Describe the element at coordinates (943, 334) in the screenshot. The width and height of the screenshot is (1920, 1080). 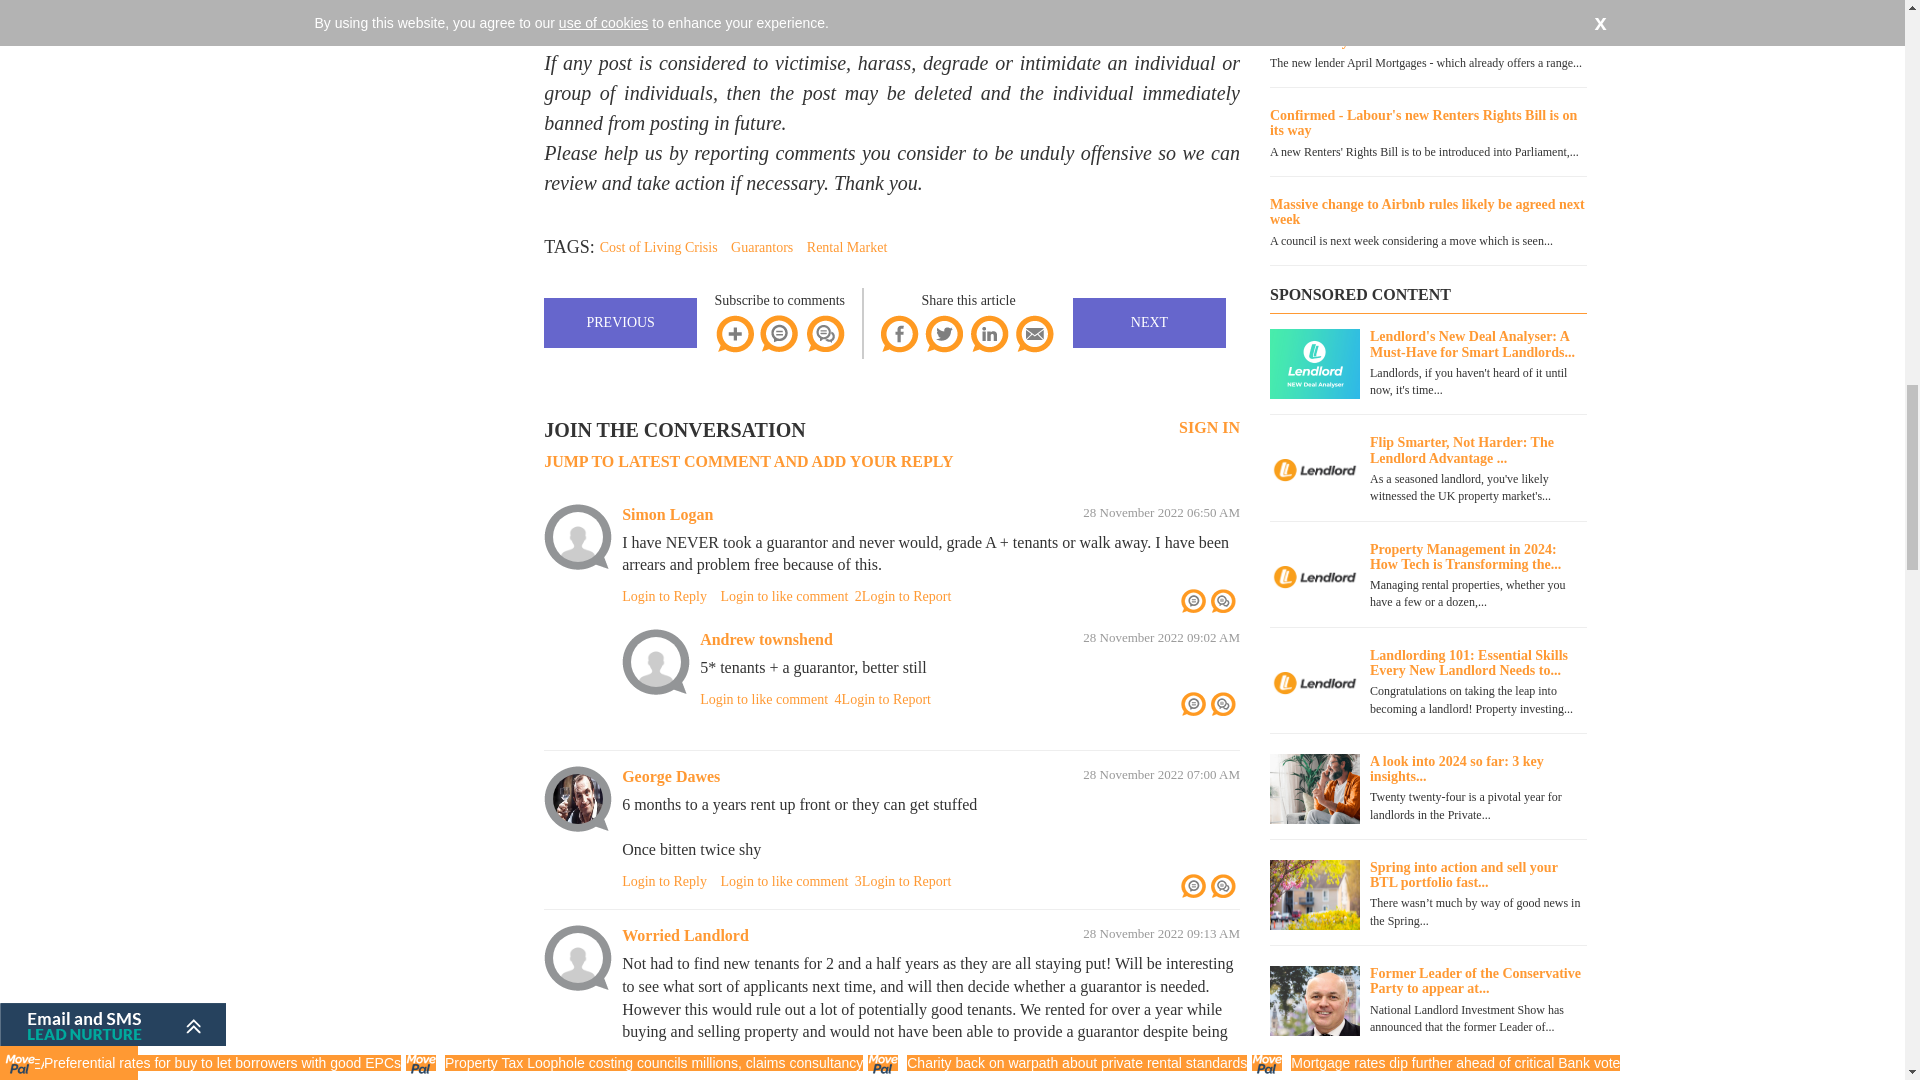
I see `Twitter` at that location.